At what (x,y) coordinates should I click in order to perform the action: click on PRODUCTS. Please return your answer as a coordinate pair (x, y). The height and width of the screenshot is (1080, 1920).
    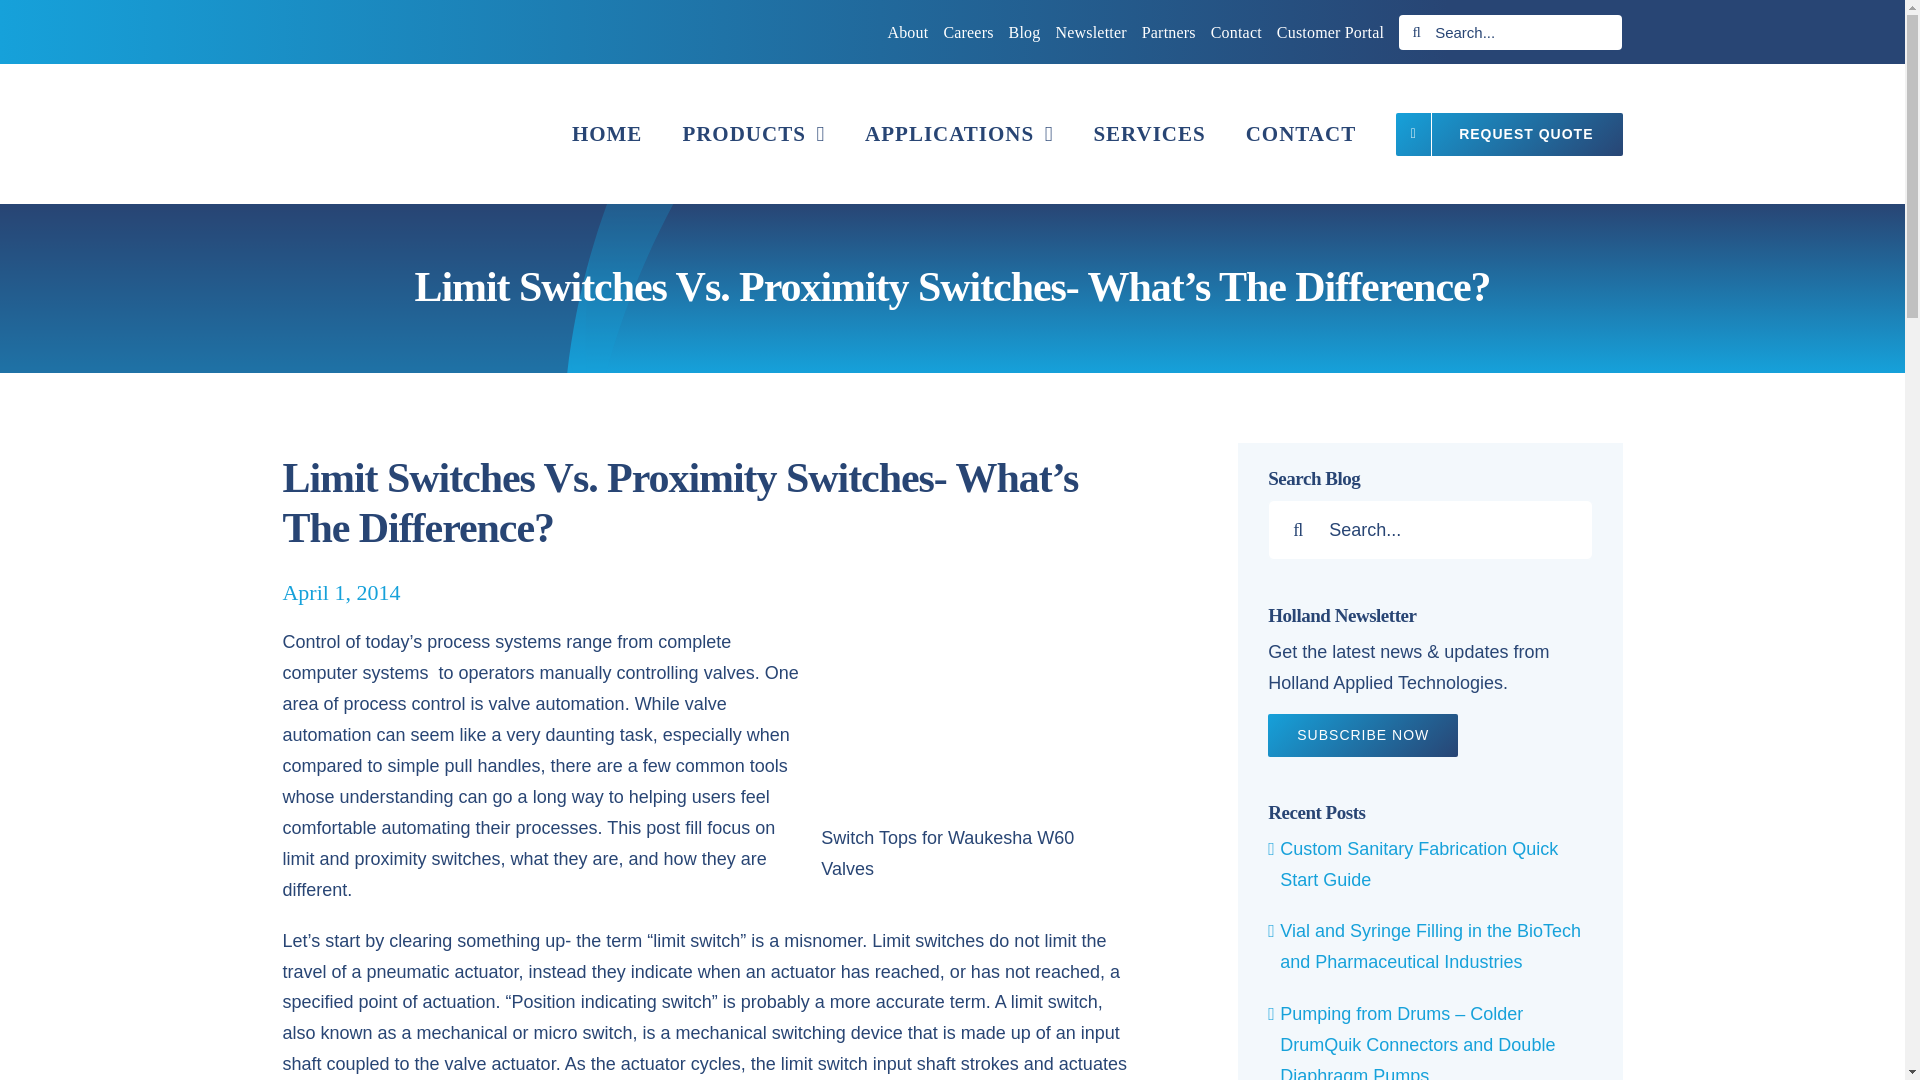
    Looking at the image, I should click on (753, 134).